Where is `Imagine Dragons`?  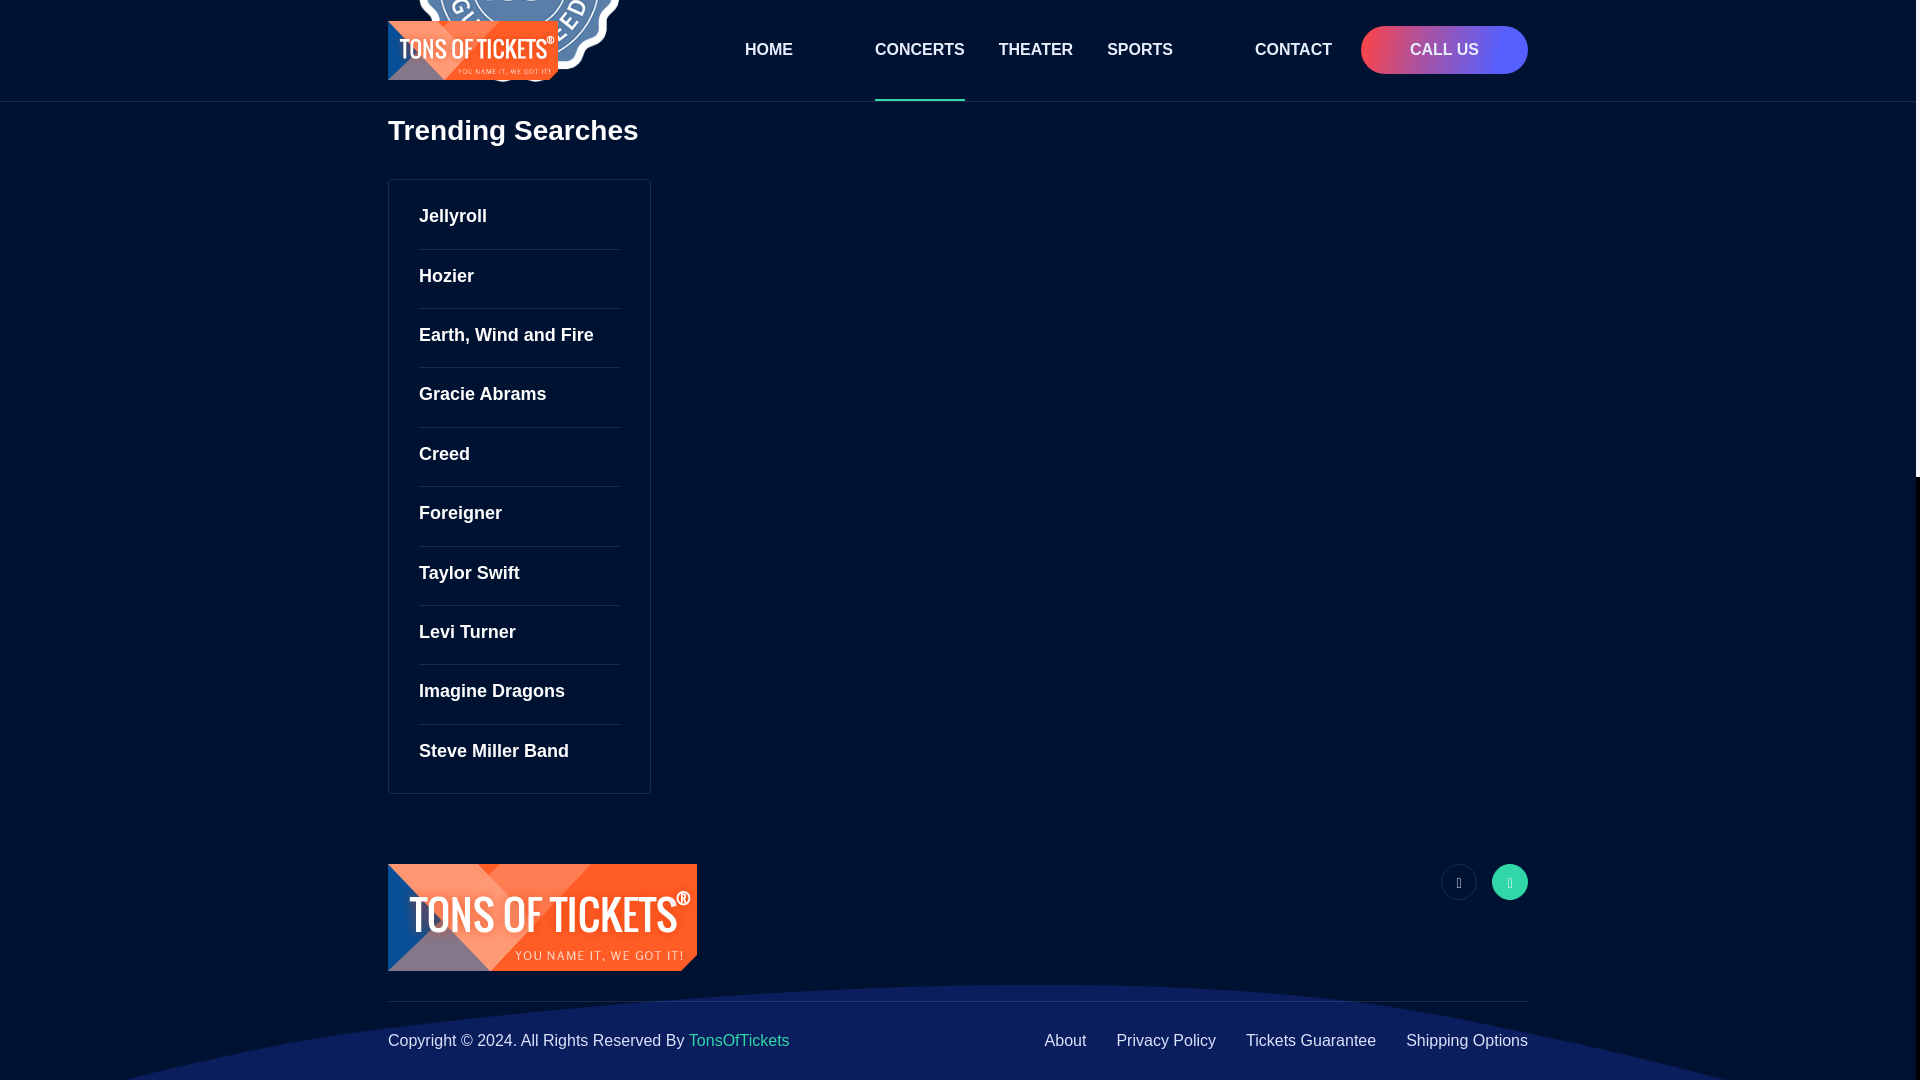
Imagine Dragons is located at coordinates (491, 692).